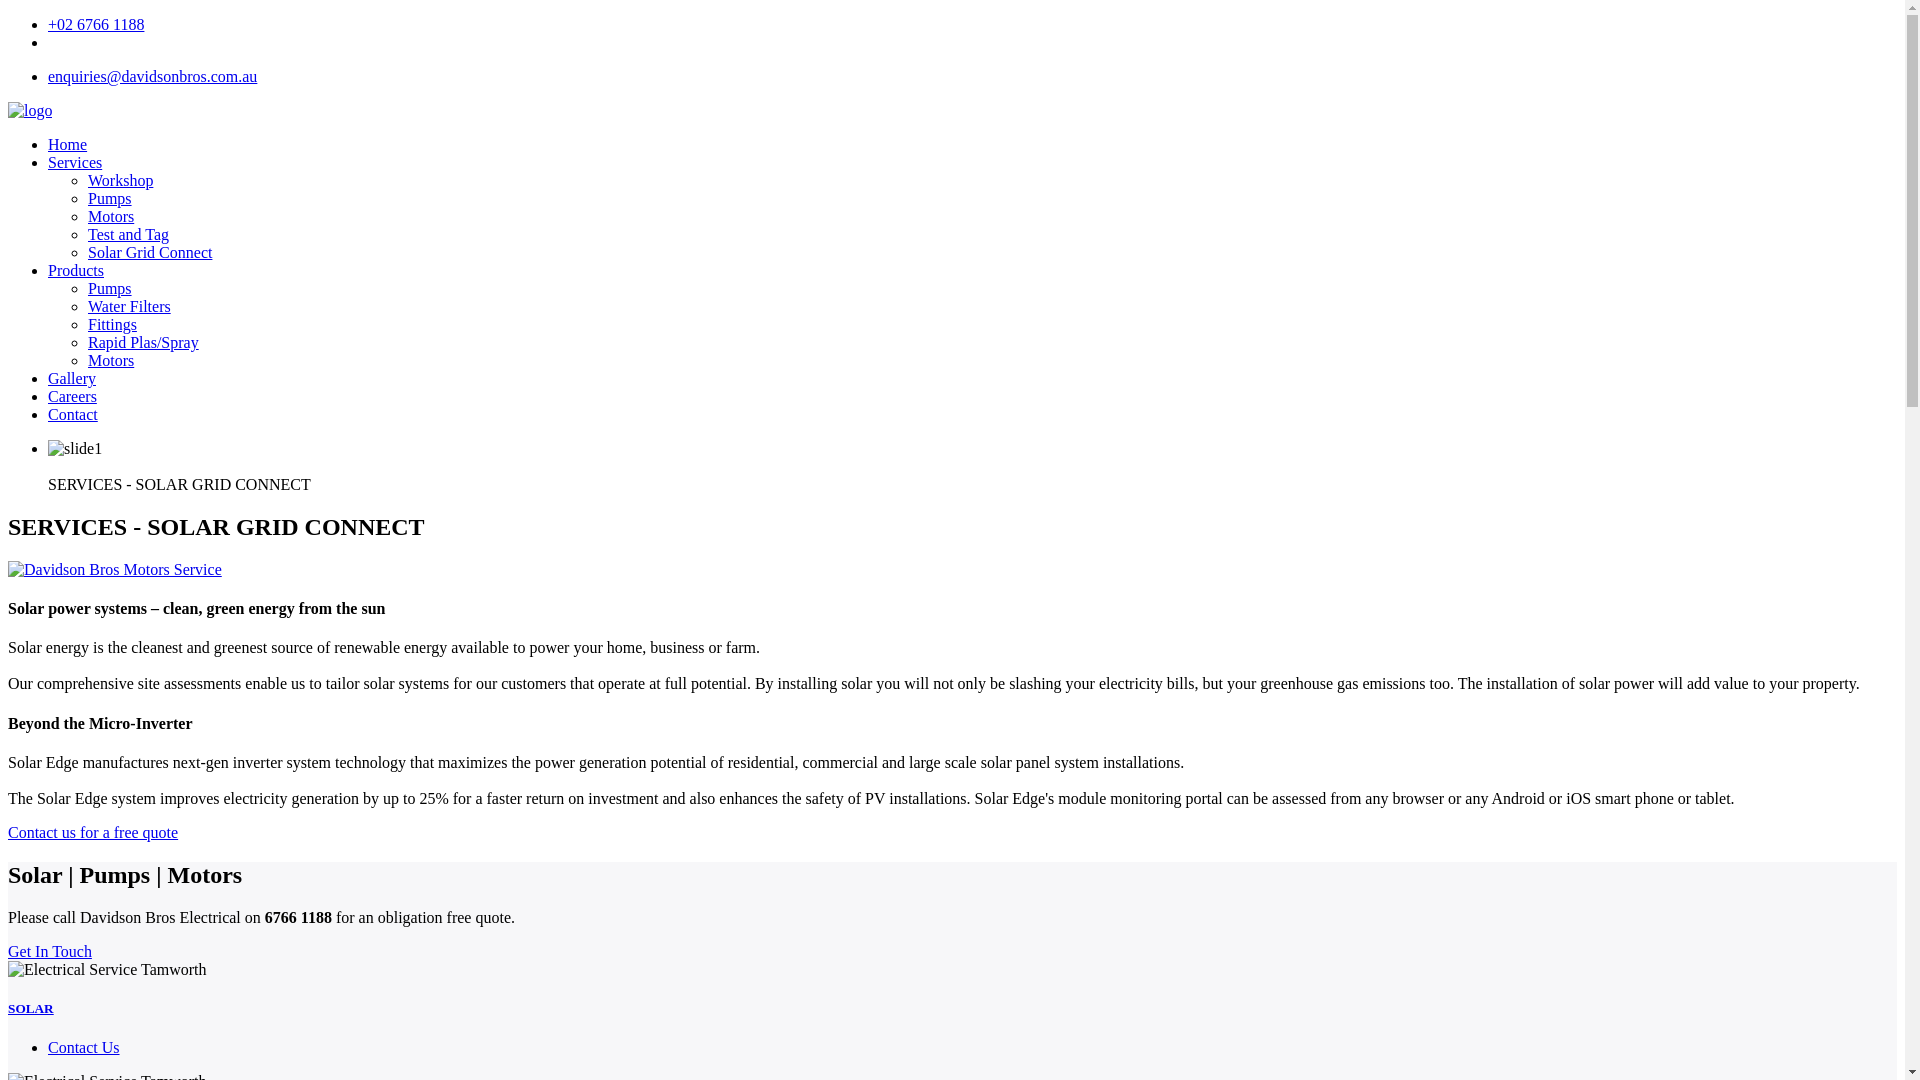 The width and height of the screenshot is (1920, 1080). Describe the element at coordinates (76, 270) in the screenshot. I see `Products` at that location.